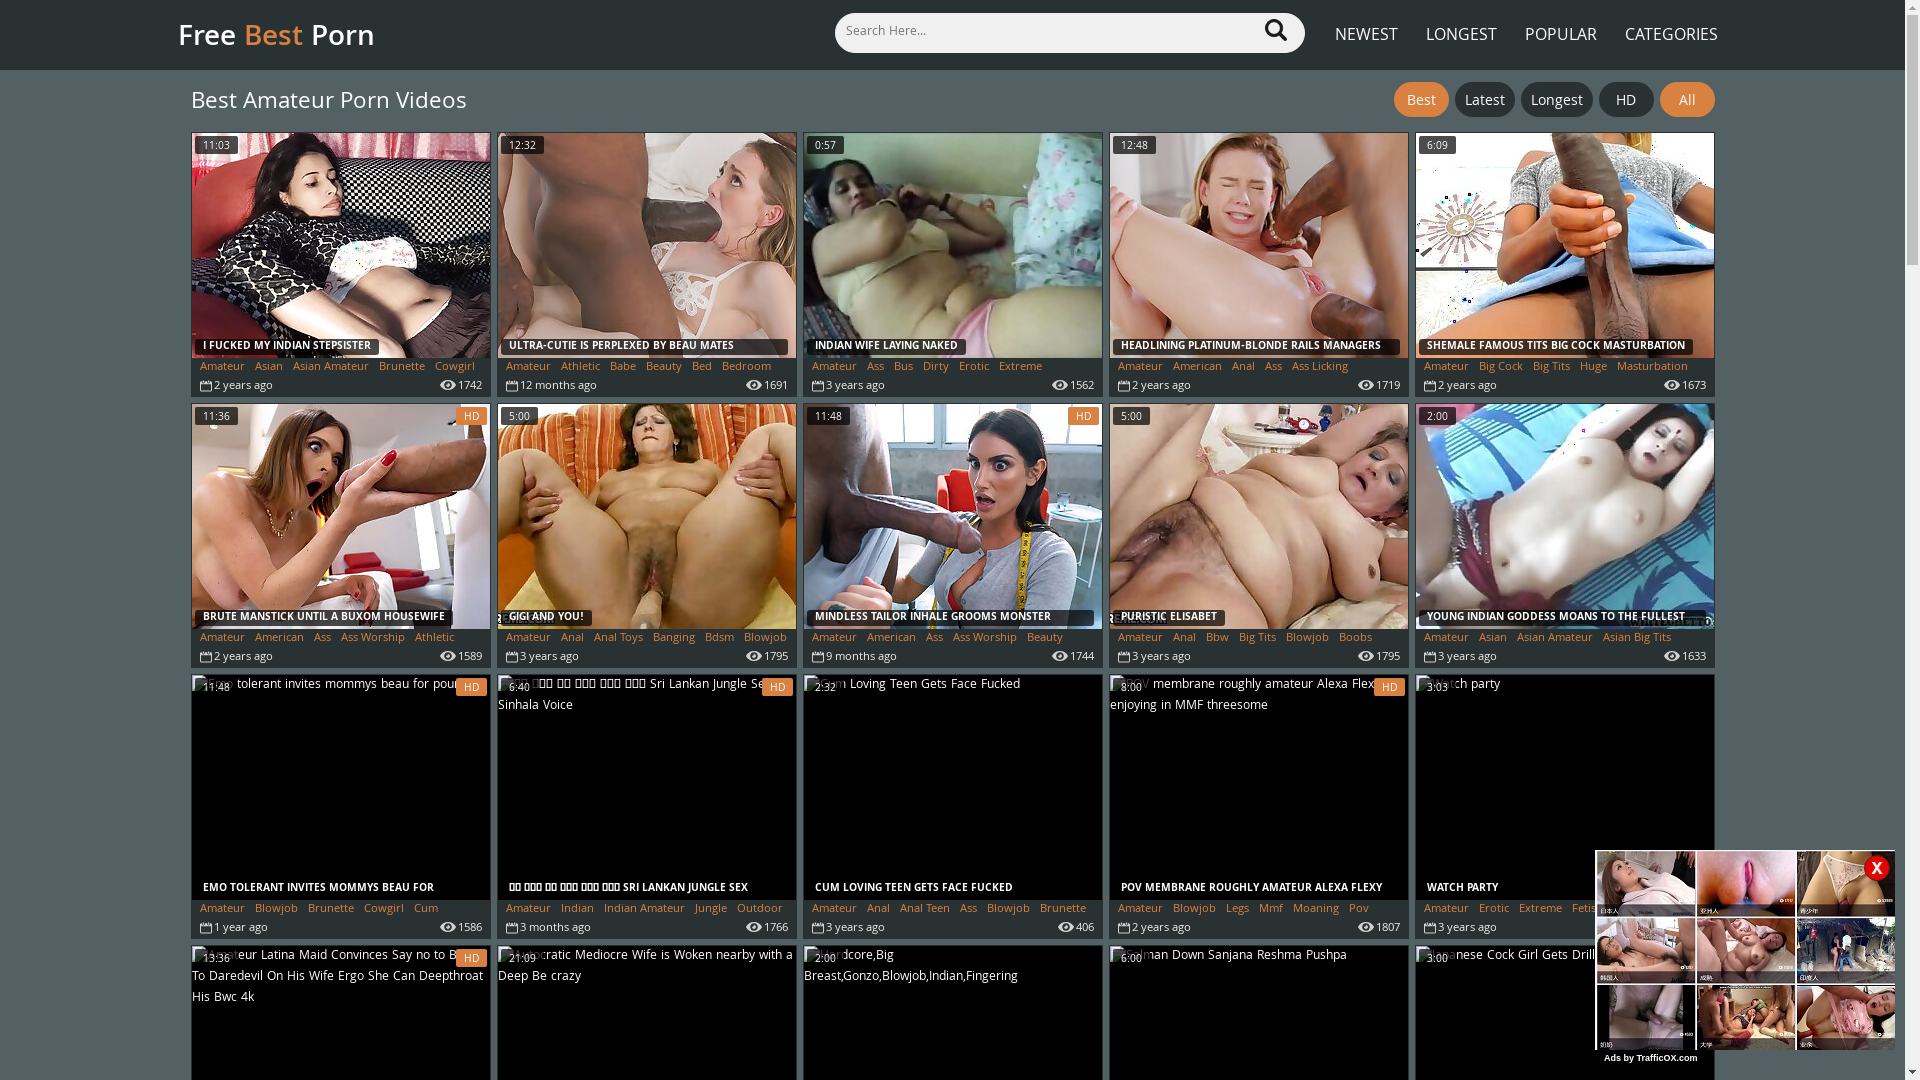 This screenshot has height=1080, width=1920. What do you see at coordinates (1194, 910) in the screenshot?
I see `Blowjob` at bounding box center [1194, 910].